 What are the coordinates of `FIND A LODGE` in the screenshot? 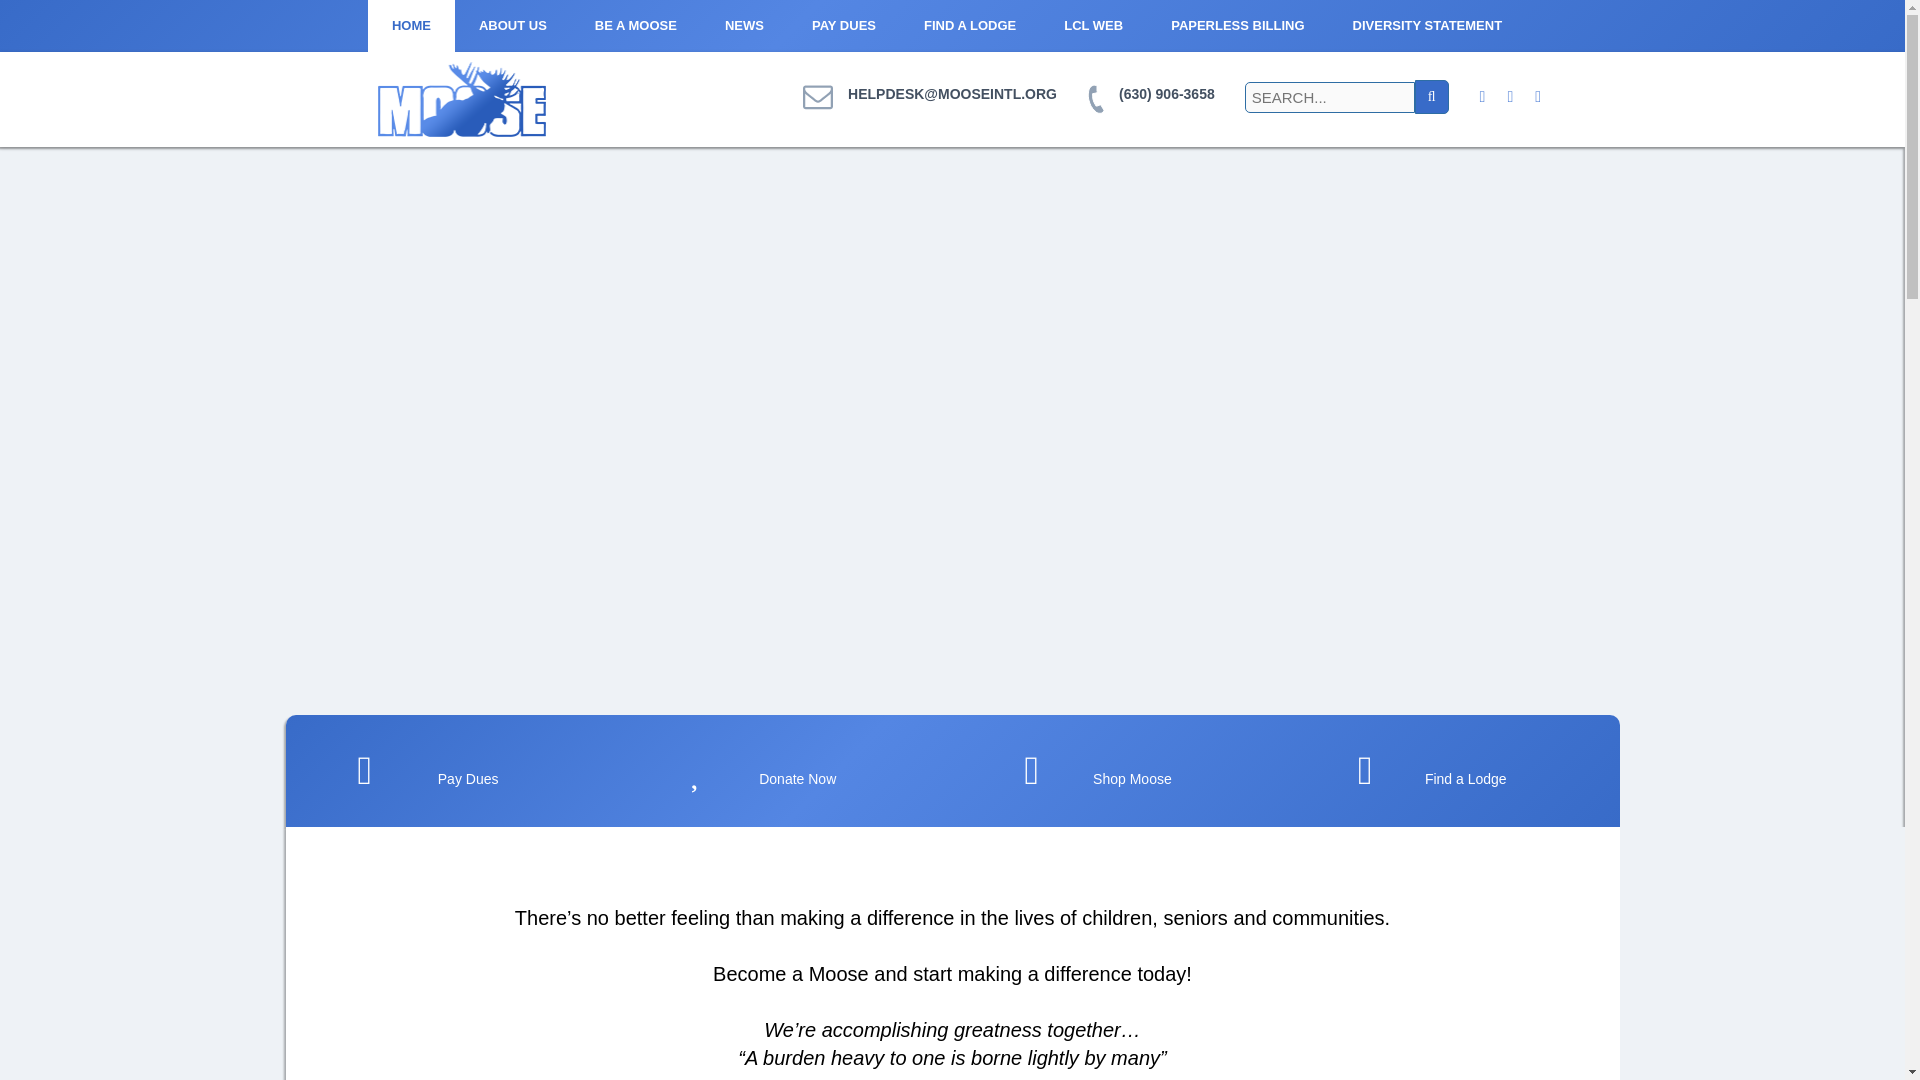 It's located at (970, 26).